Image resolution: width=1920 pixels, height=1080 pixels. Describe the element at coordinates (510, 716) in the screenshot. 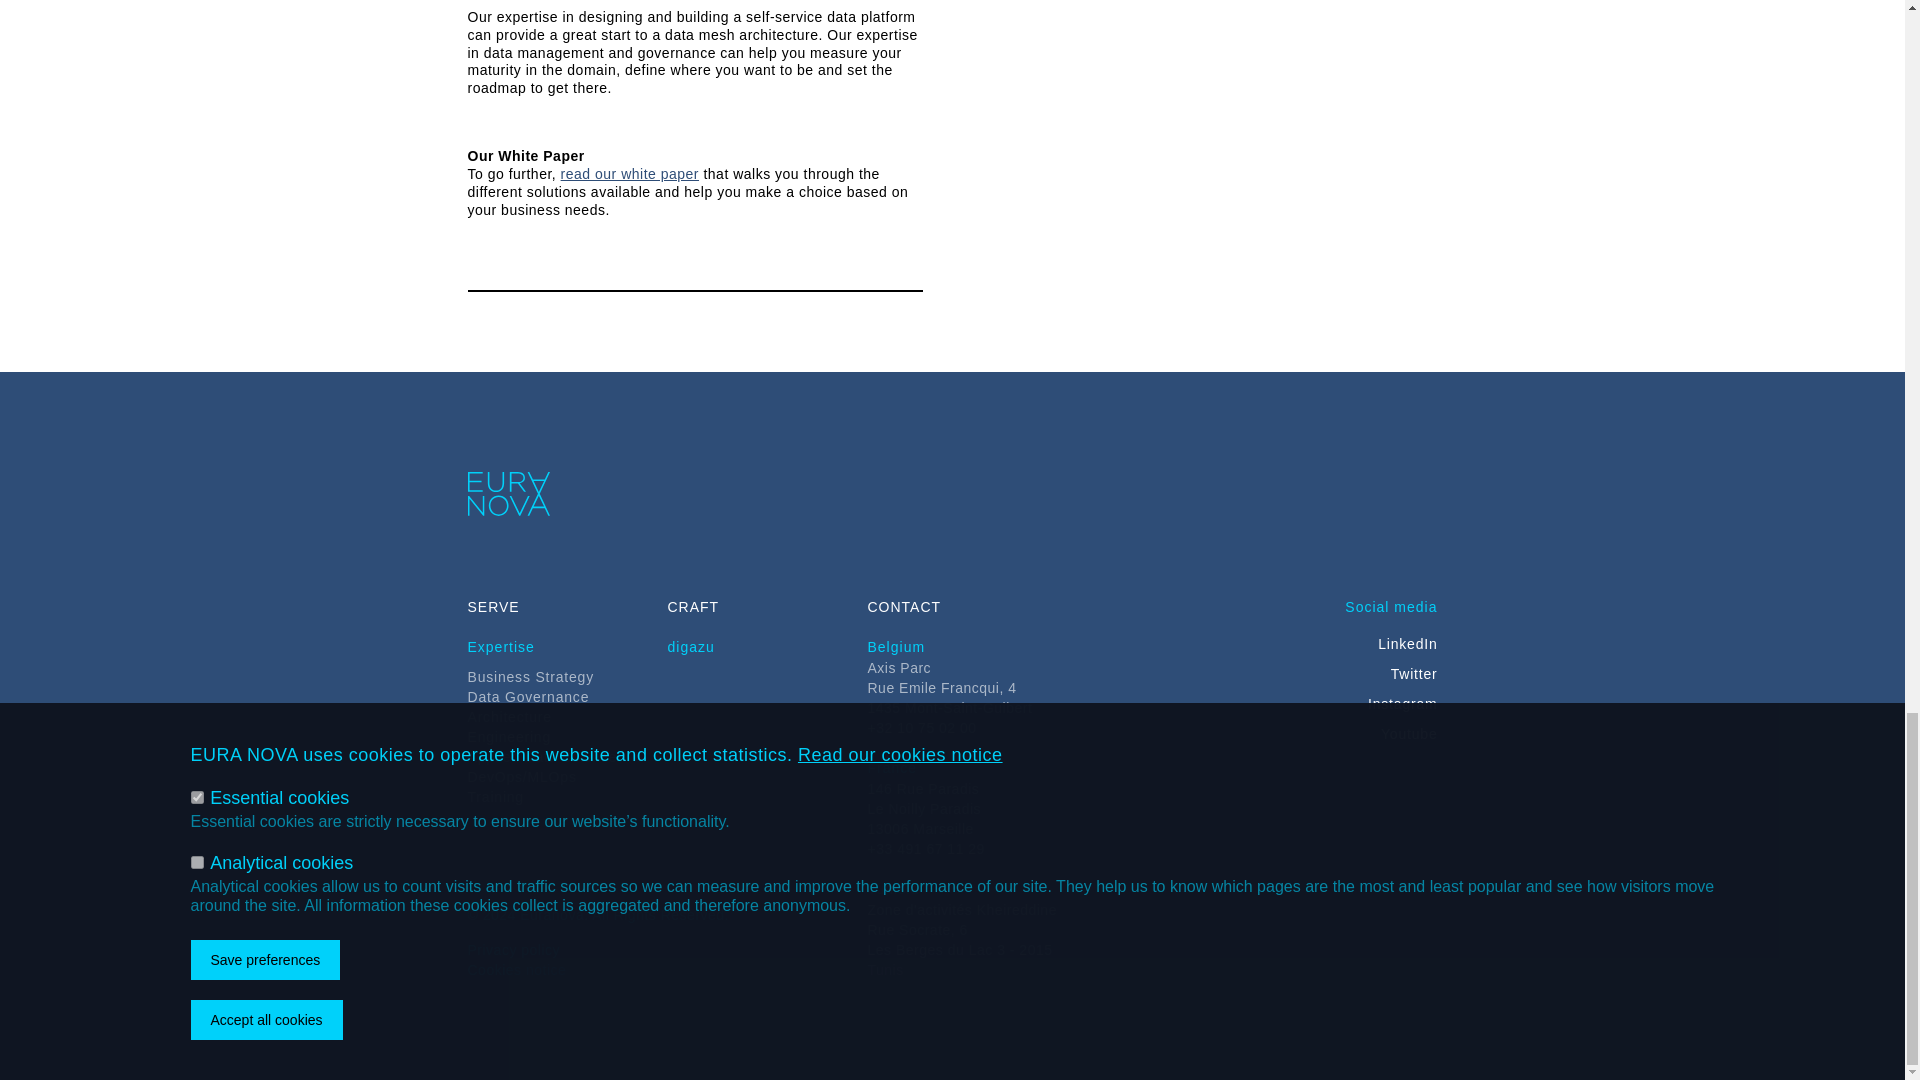

I see `Architecture` at that location.